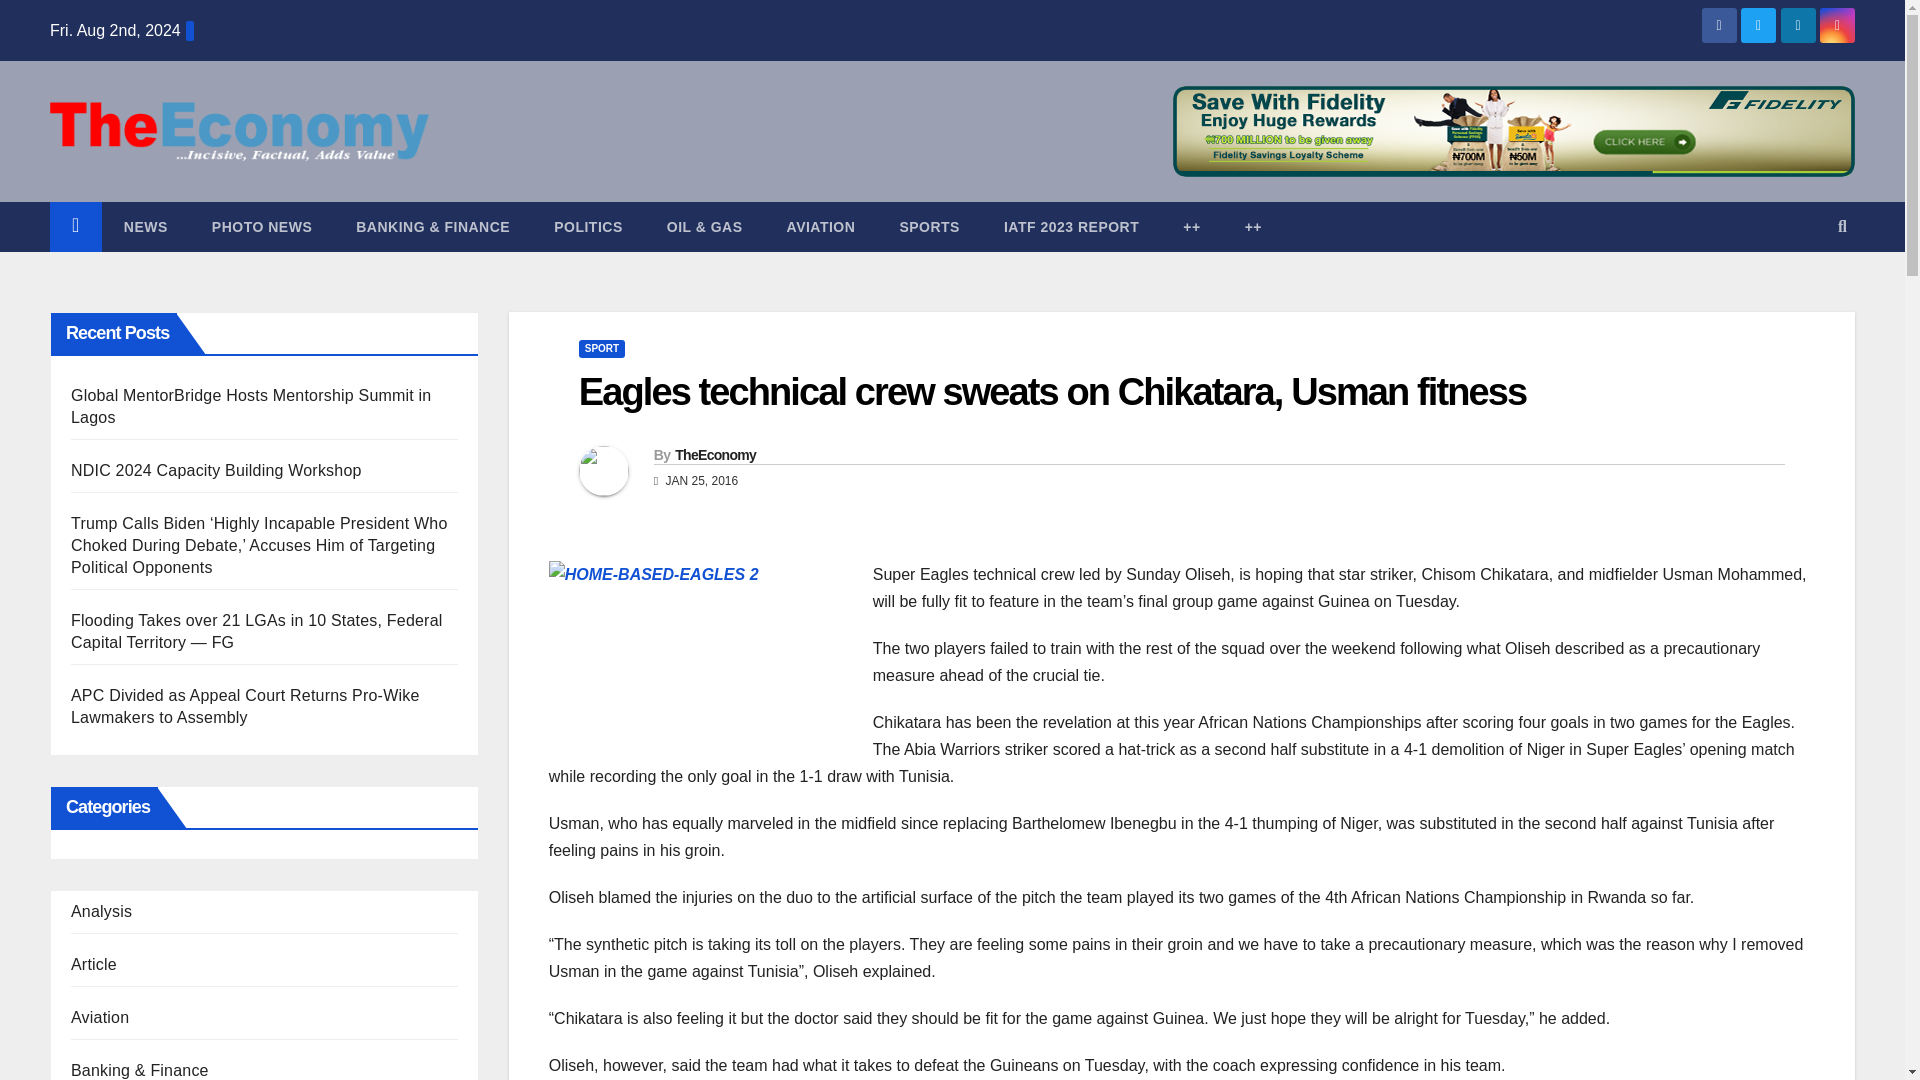 The image size is (1920, 1080). Describe the element at coordinates (929, 226) in the screenshot. I see `Sports` at that location.